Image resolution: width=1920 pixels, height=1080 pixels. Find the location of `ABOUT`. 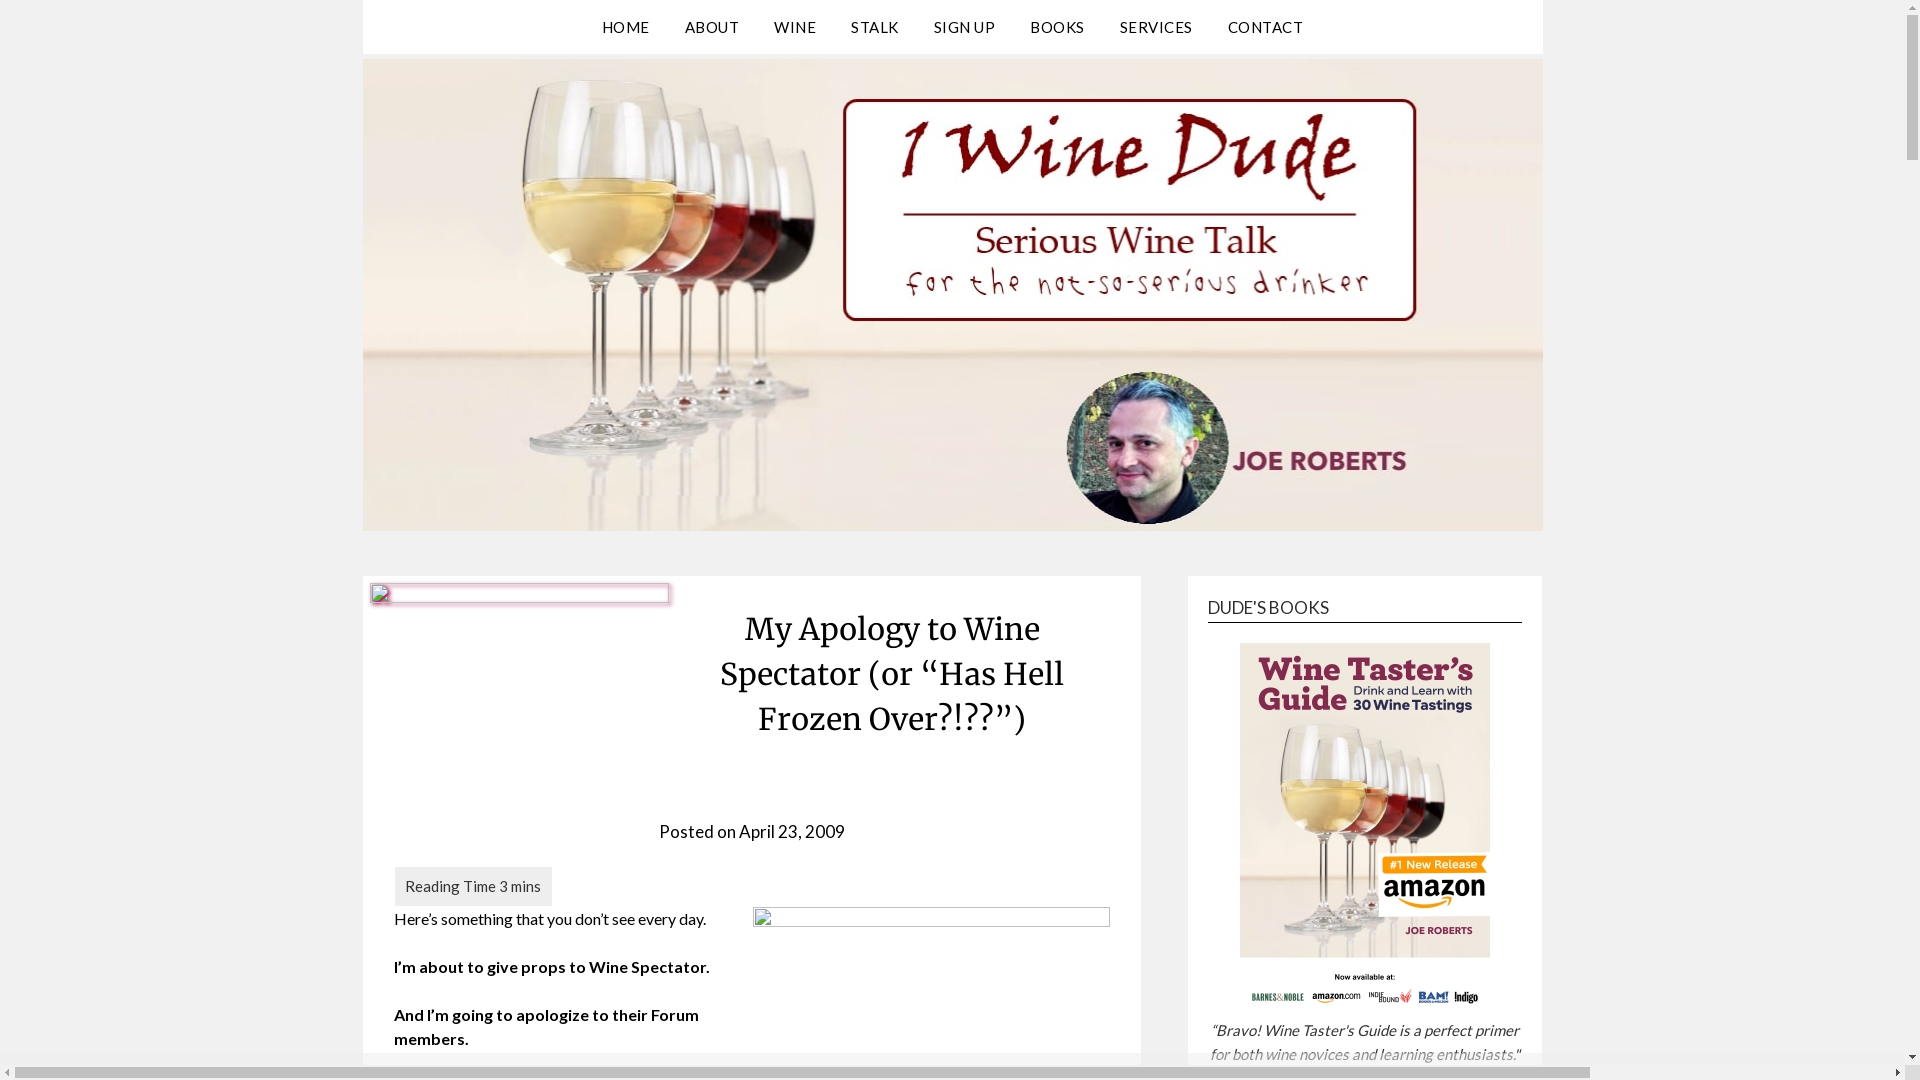

ABOUT is located at coordinates (712, 27).